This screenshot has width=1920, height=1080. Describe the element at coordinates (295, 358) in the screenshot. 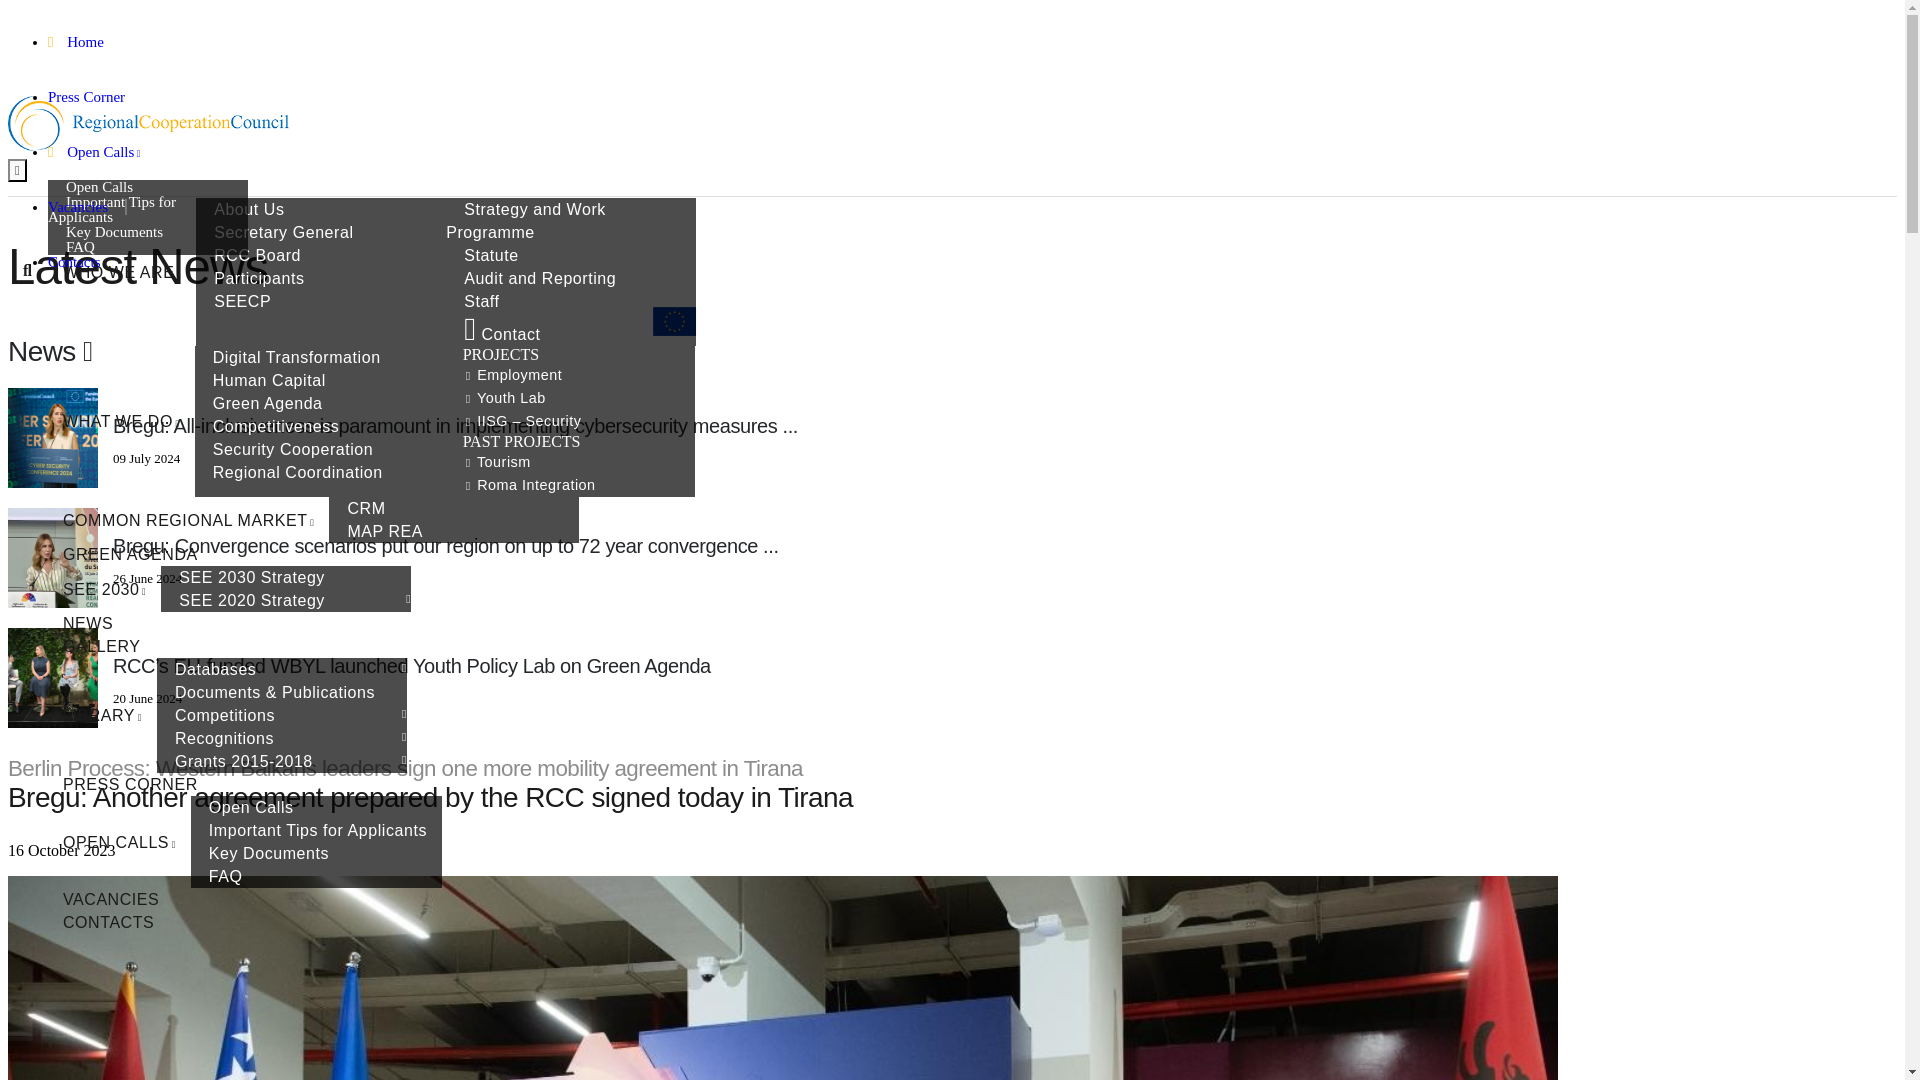

I see `Digital Transformation` at that location.